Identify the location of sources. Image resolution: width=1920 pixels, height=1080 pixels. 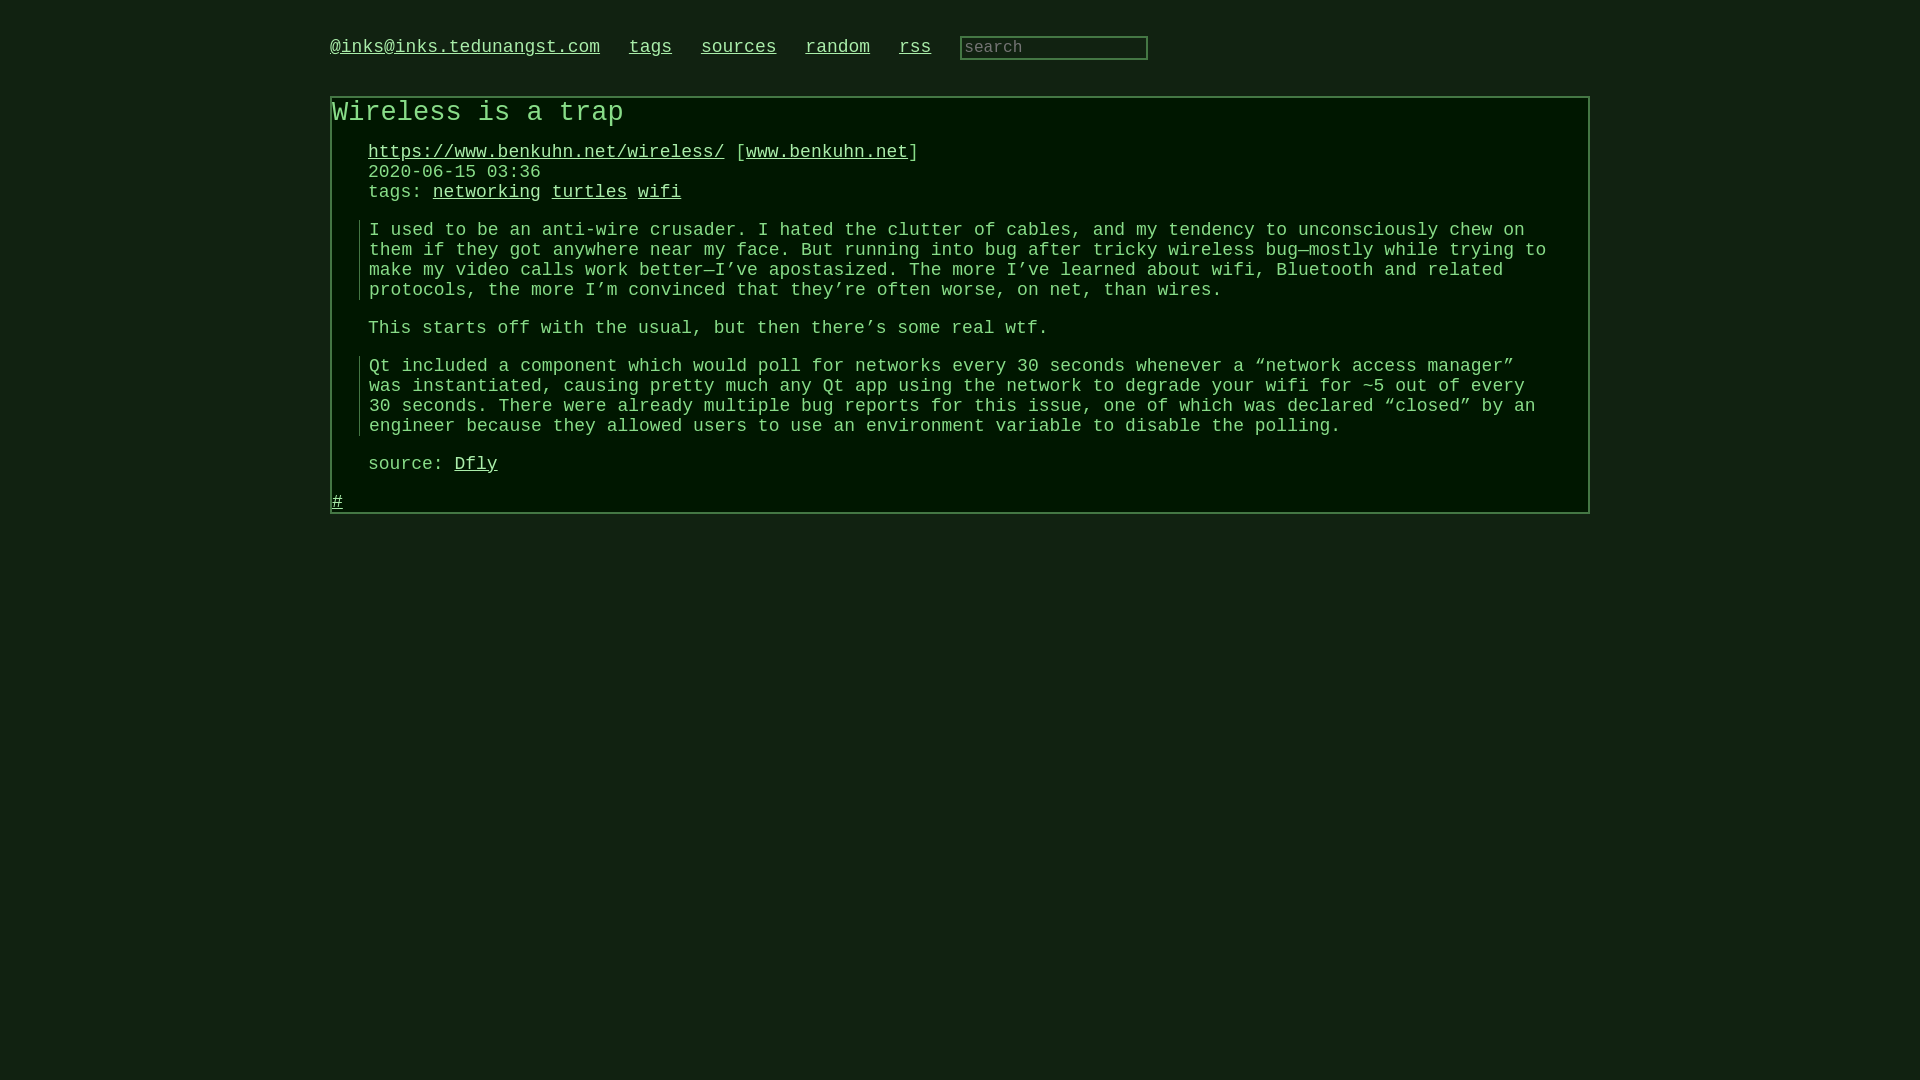
(738, 46).